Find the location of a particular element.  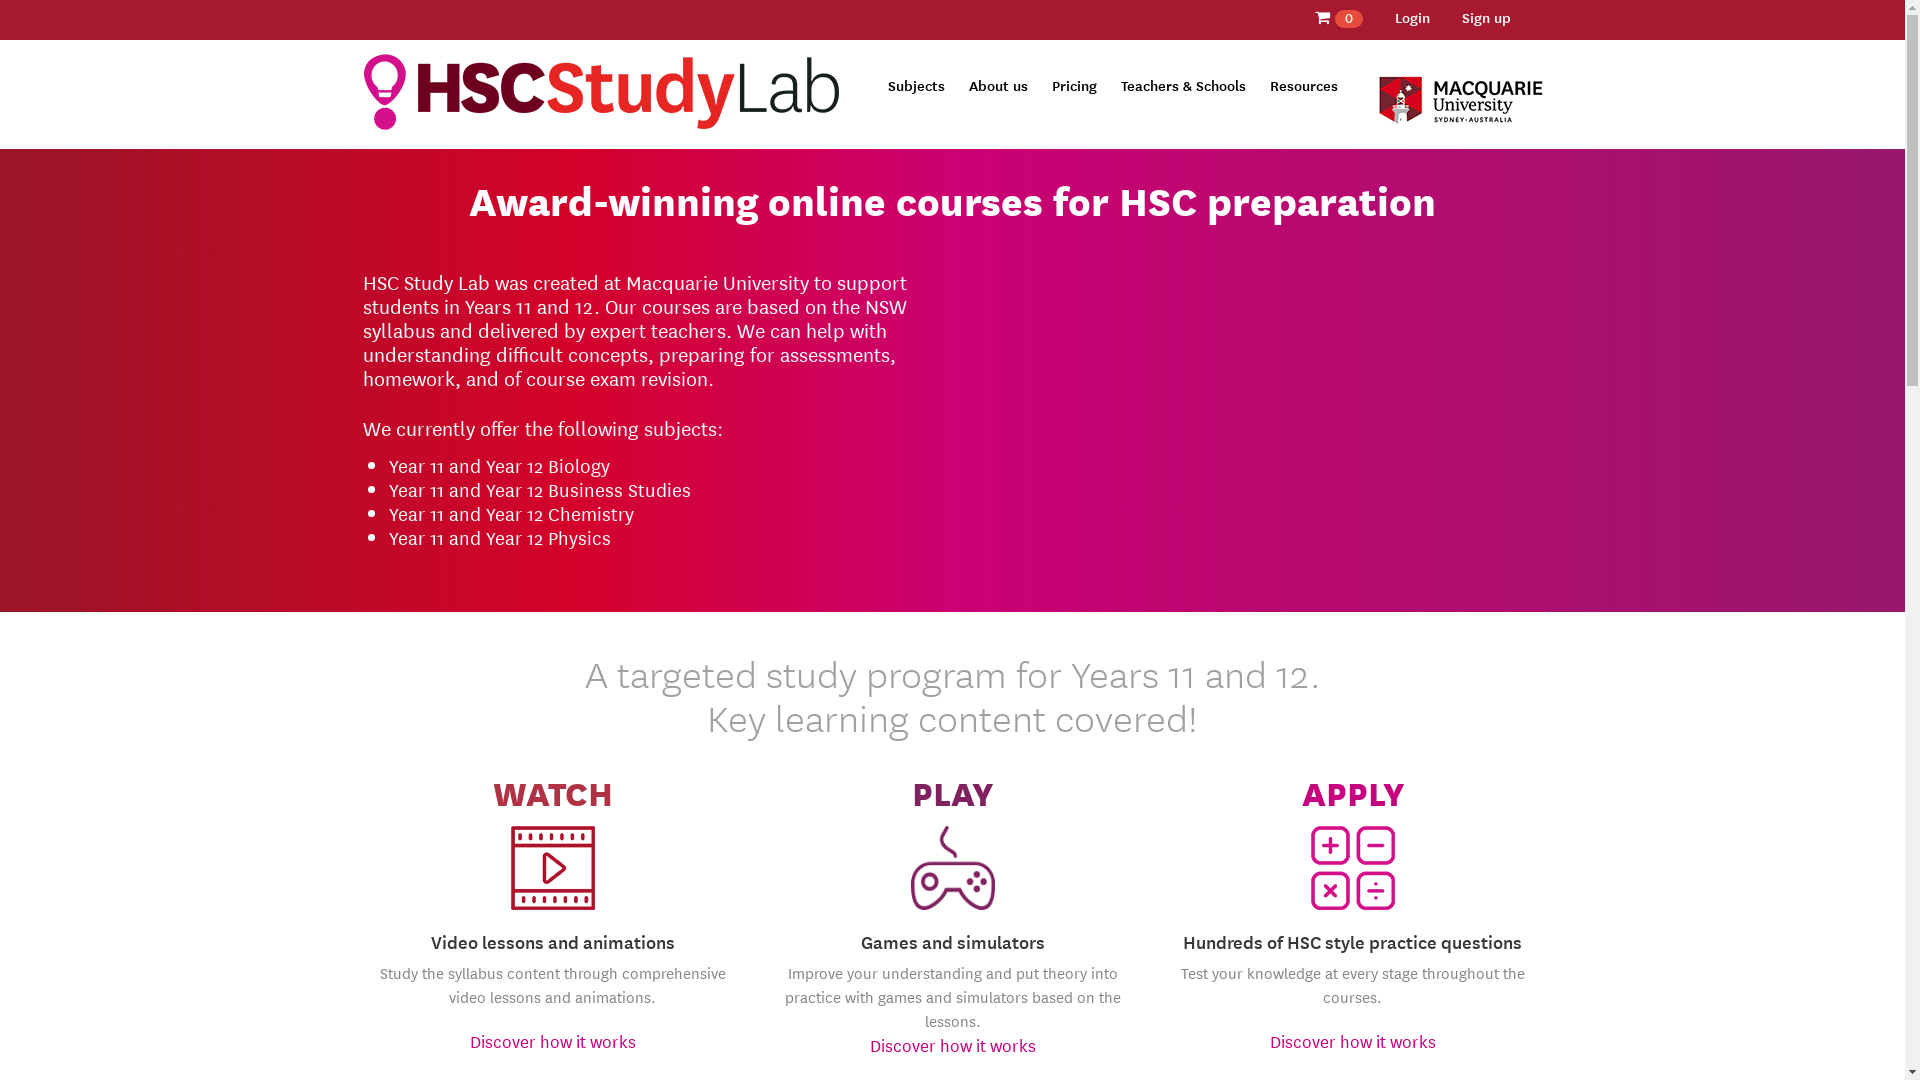

Pricing is located at coordinates (1074, 85).